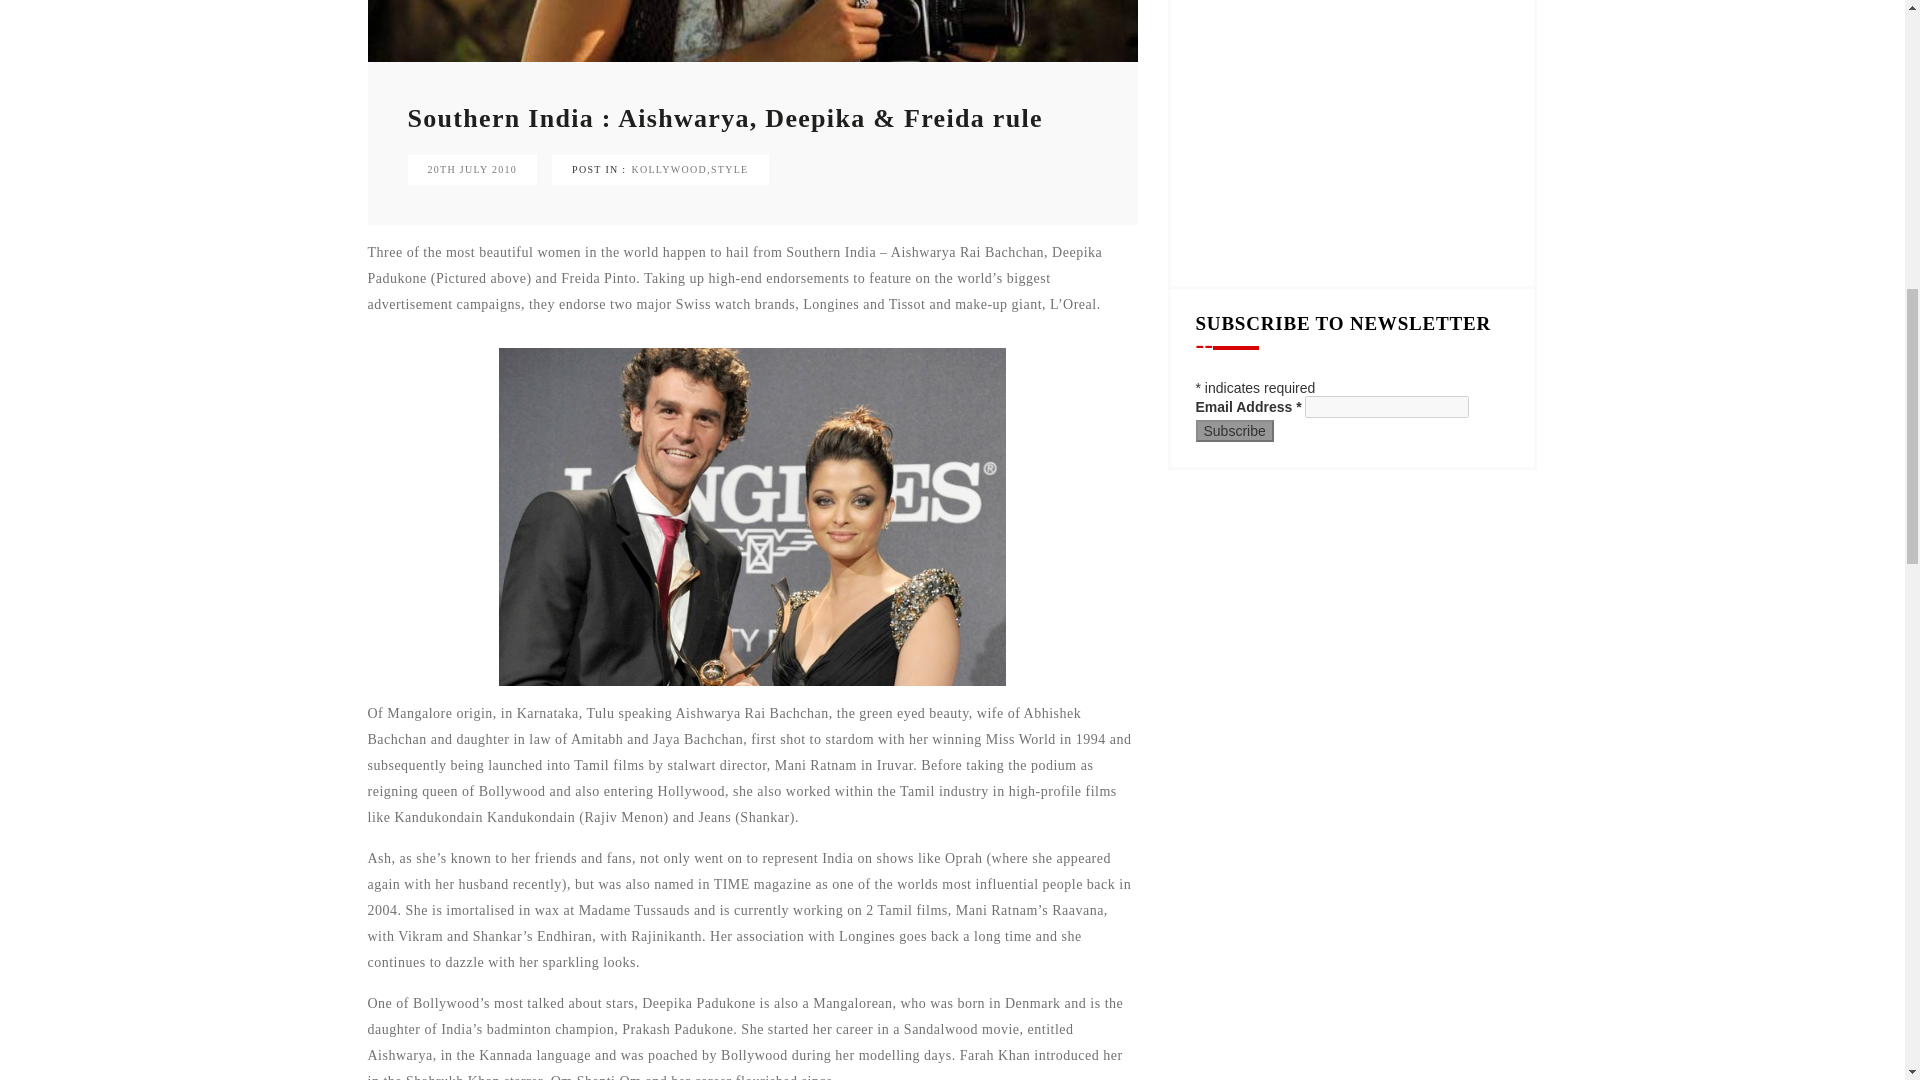 This screenshot has height=1080, width=1920. What do you see at coordinates (1235, 430) in the screenshot?
I see `Subscribe` at bounding box center [1235, 430].